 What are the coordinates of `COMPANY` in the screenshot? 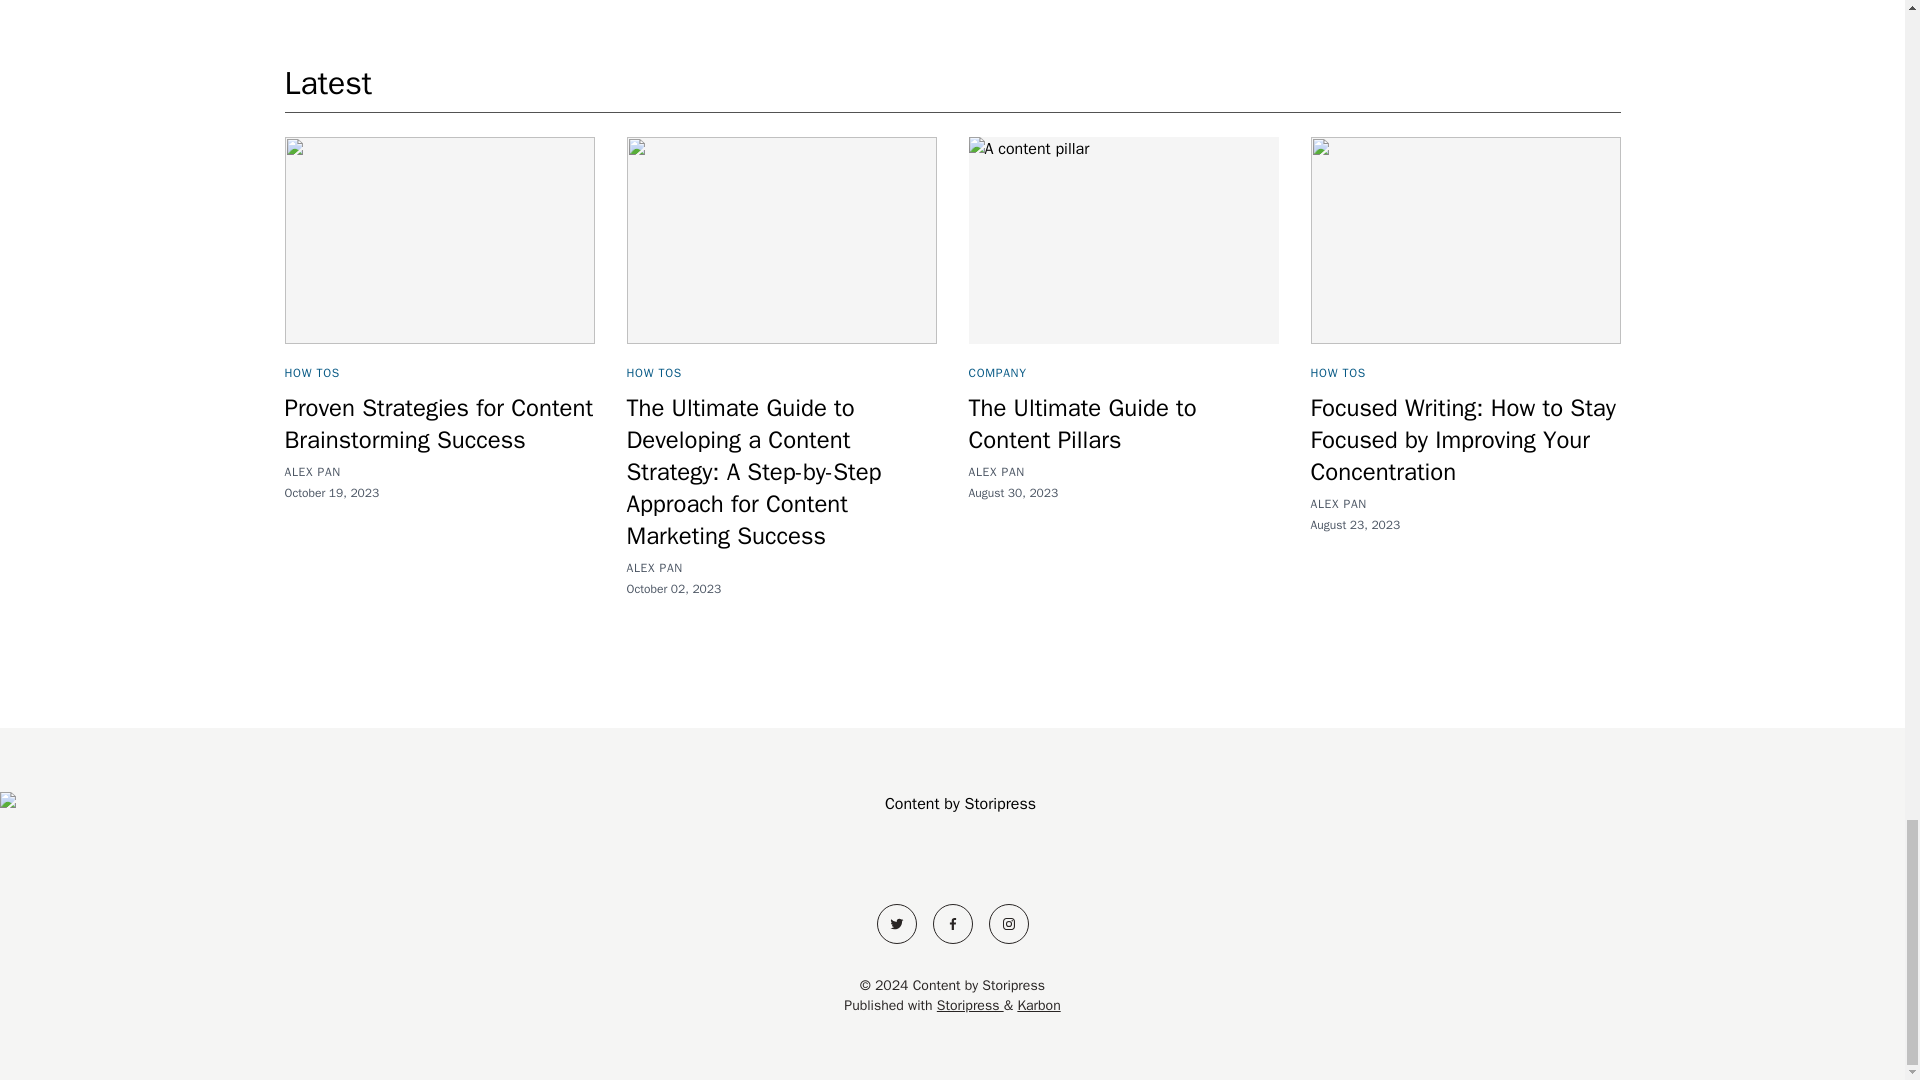 It's located at (996, 373).